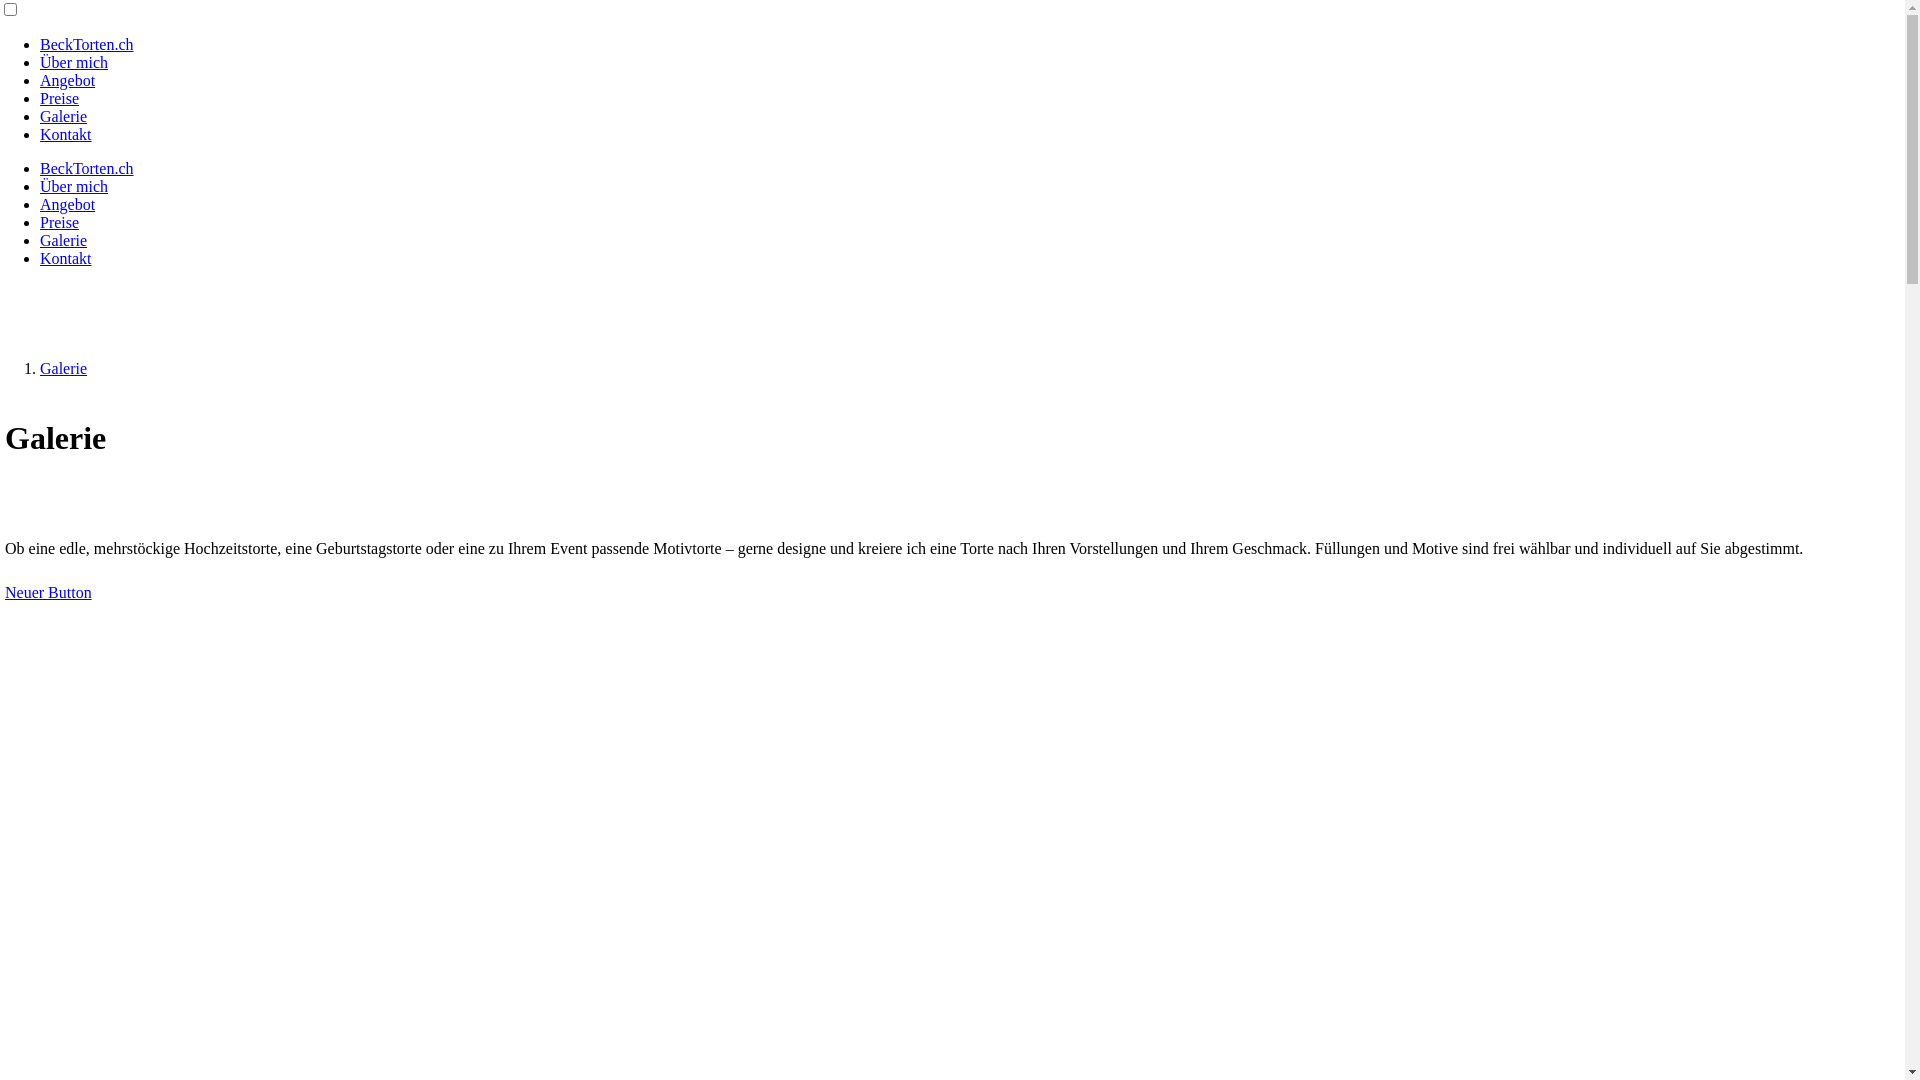 This screenshot has height=1080, width=1920. Describe the element at coordinates (68, 204) in the screenshot. I see `Angebot` at that location.